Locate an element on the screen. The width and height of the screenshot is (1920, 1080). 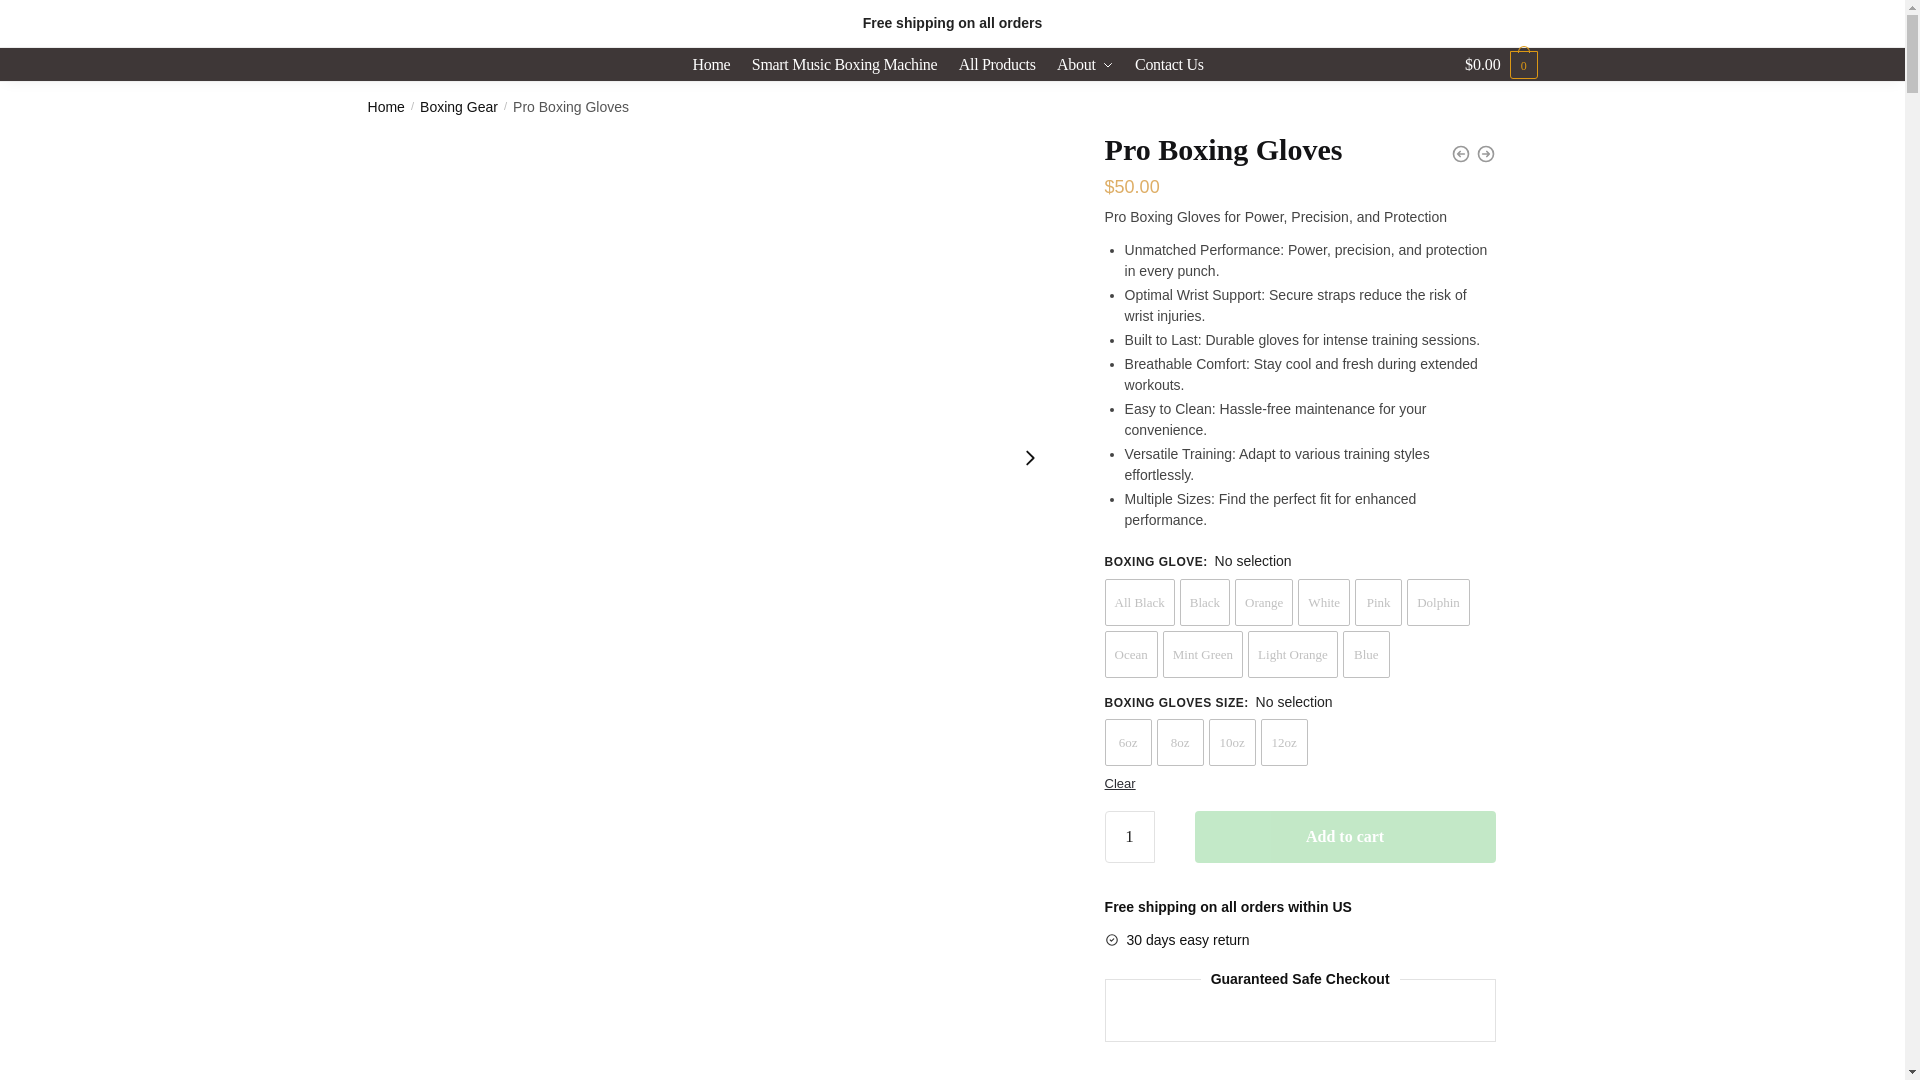
White is located at coordinates (1323, 602).